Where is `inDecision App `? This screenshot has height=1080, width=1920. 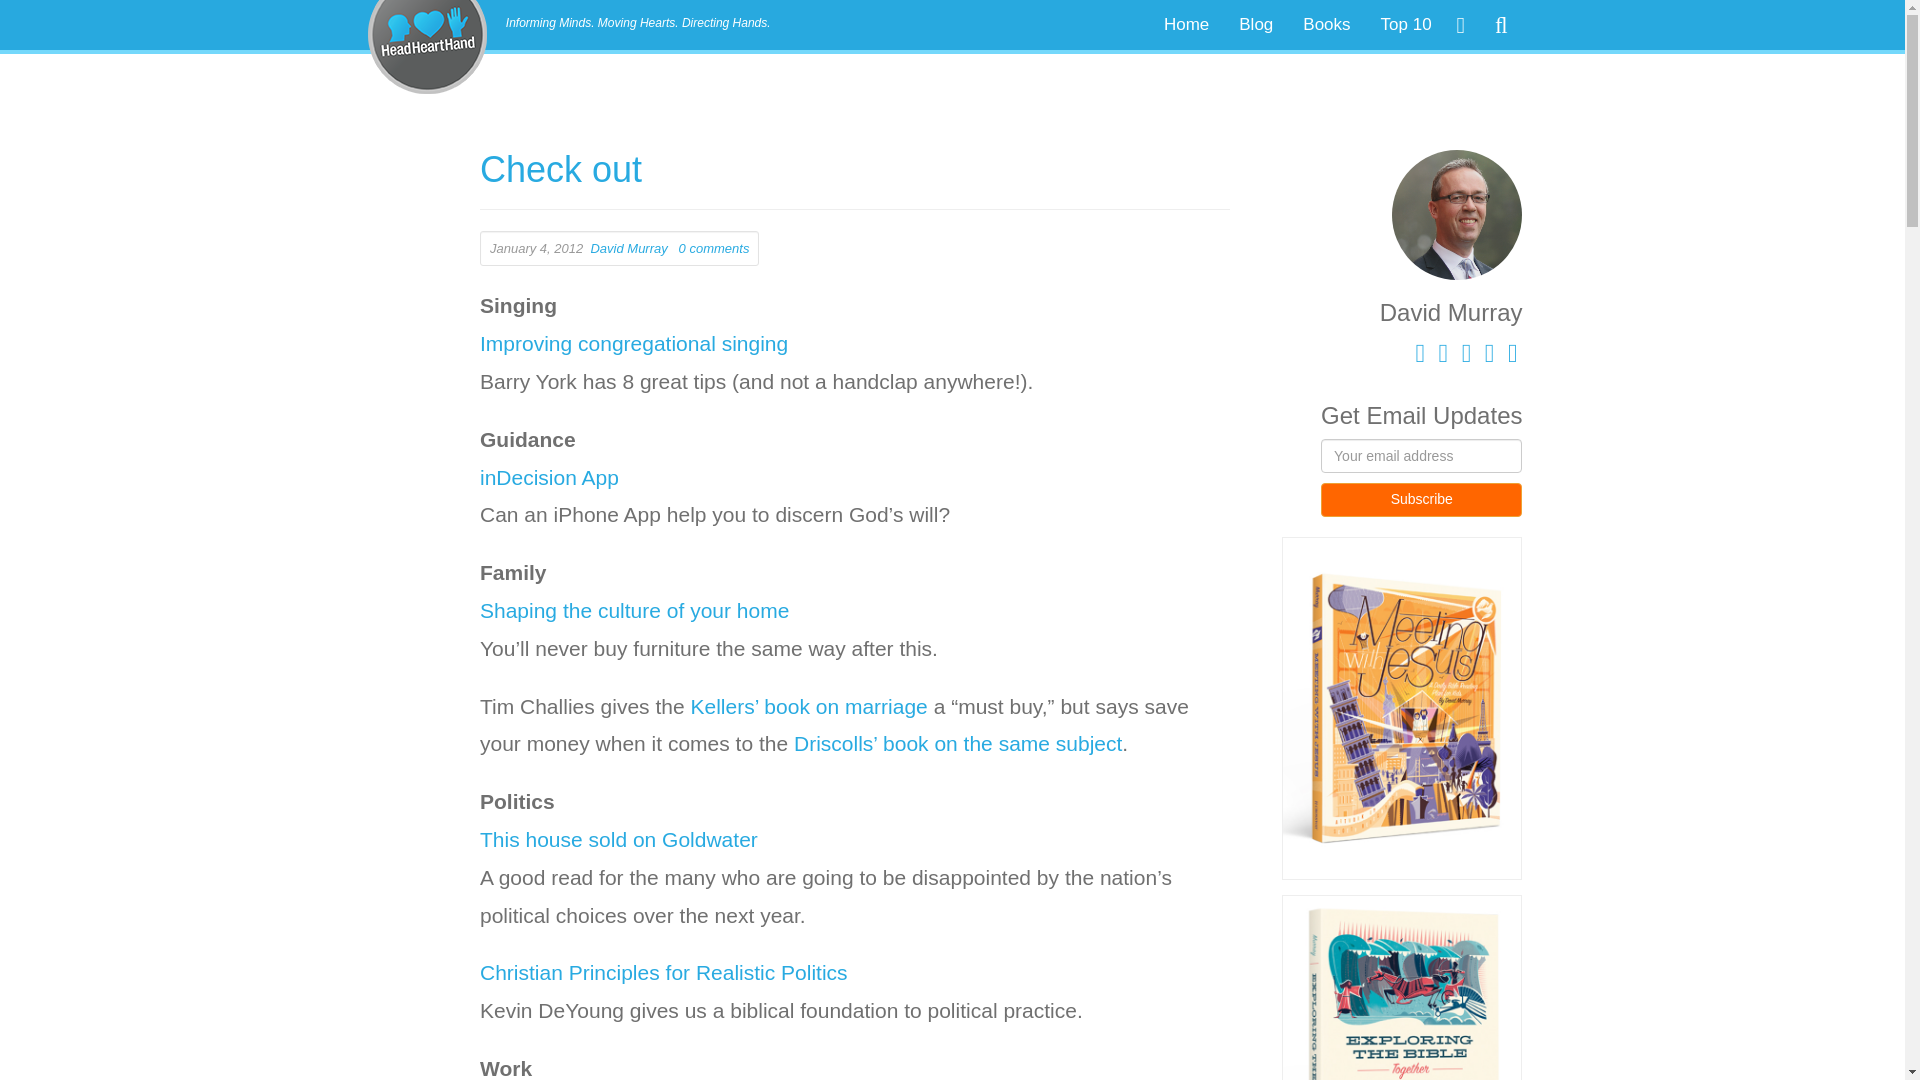 inDecision App  is located at coordinates (552, 477).